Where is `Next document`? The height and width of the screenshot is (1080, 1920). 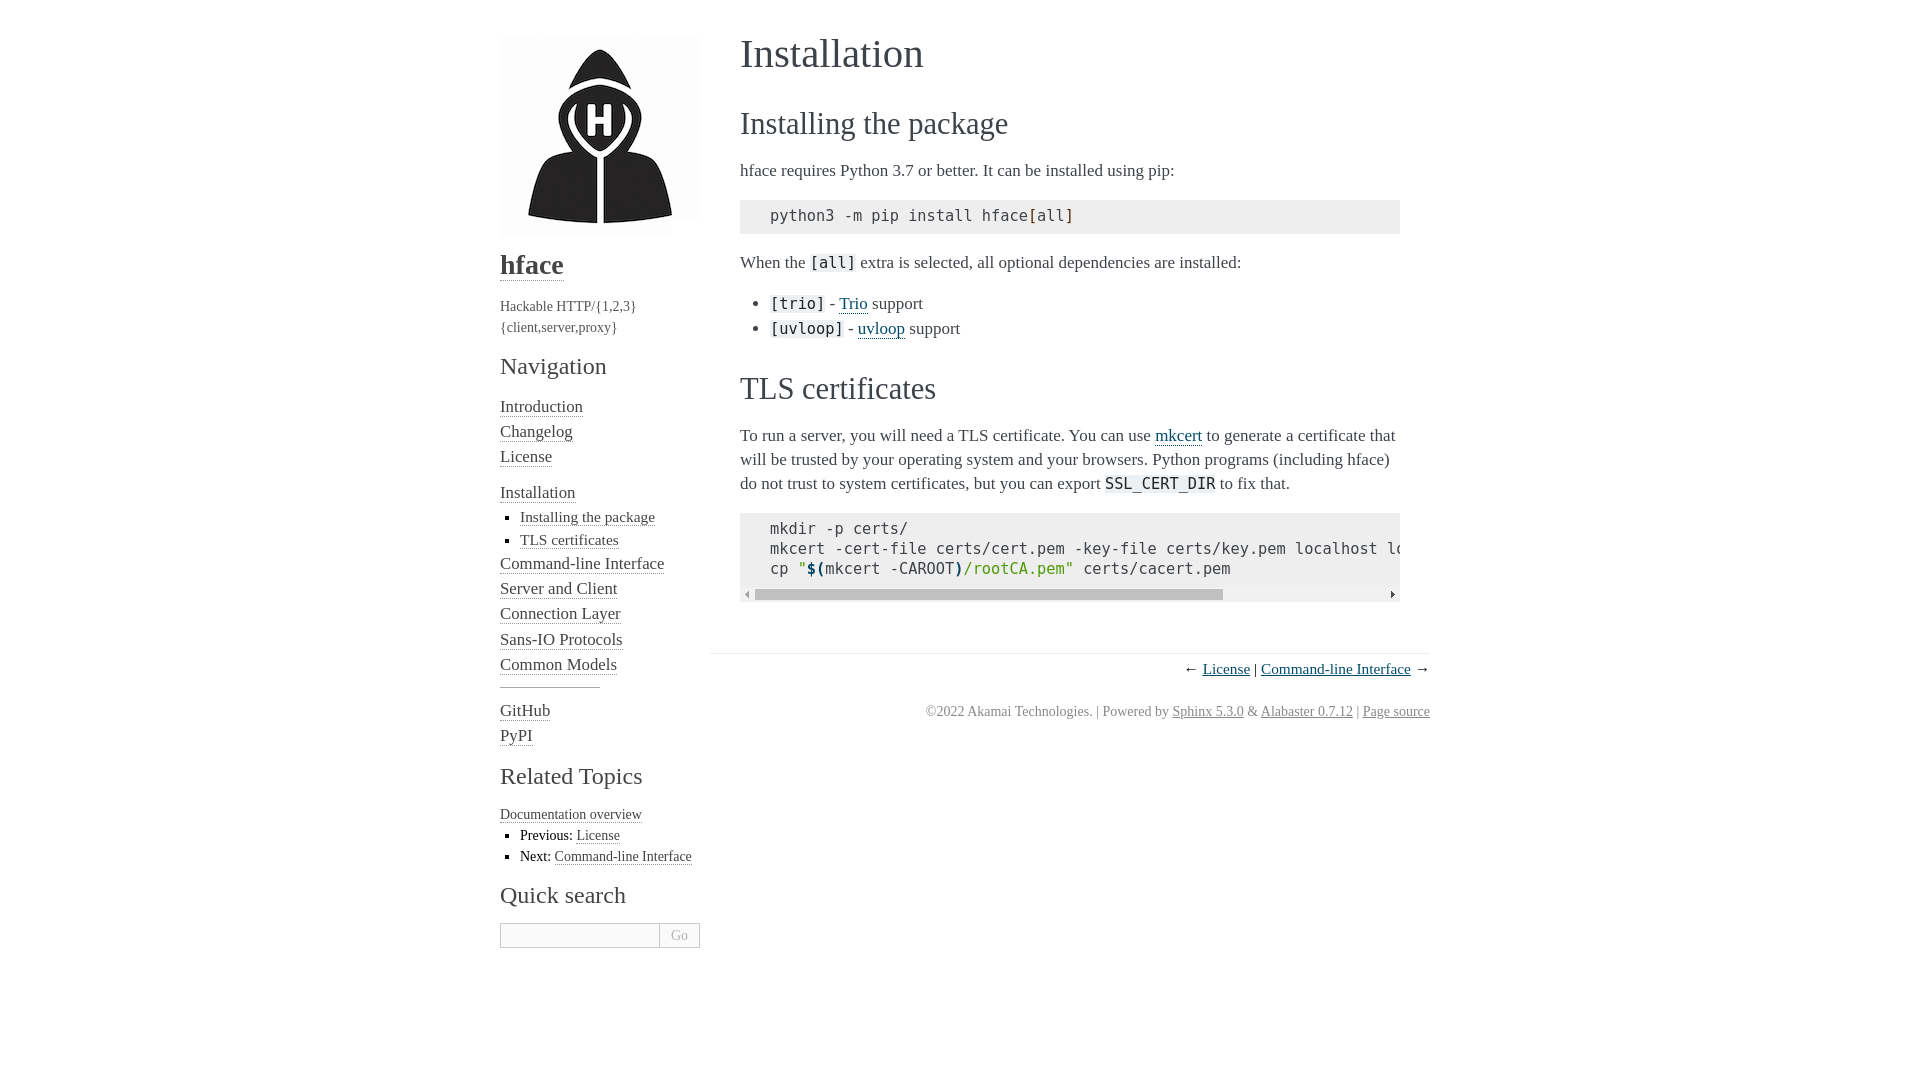 Next document is located at coordinates (1336, 668).